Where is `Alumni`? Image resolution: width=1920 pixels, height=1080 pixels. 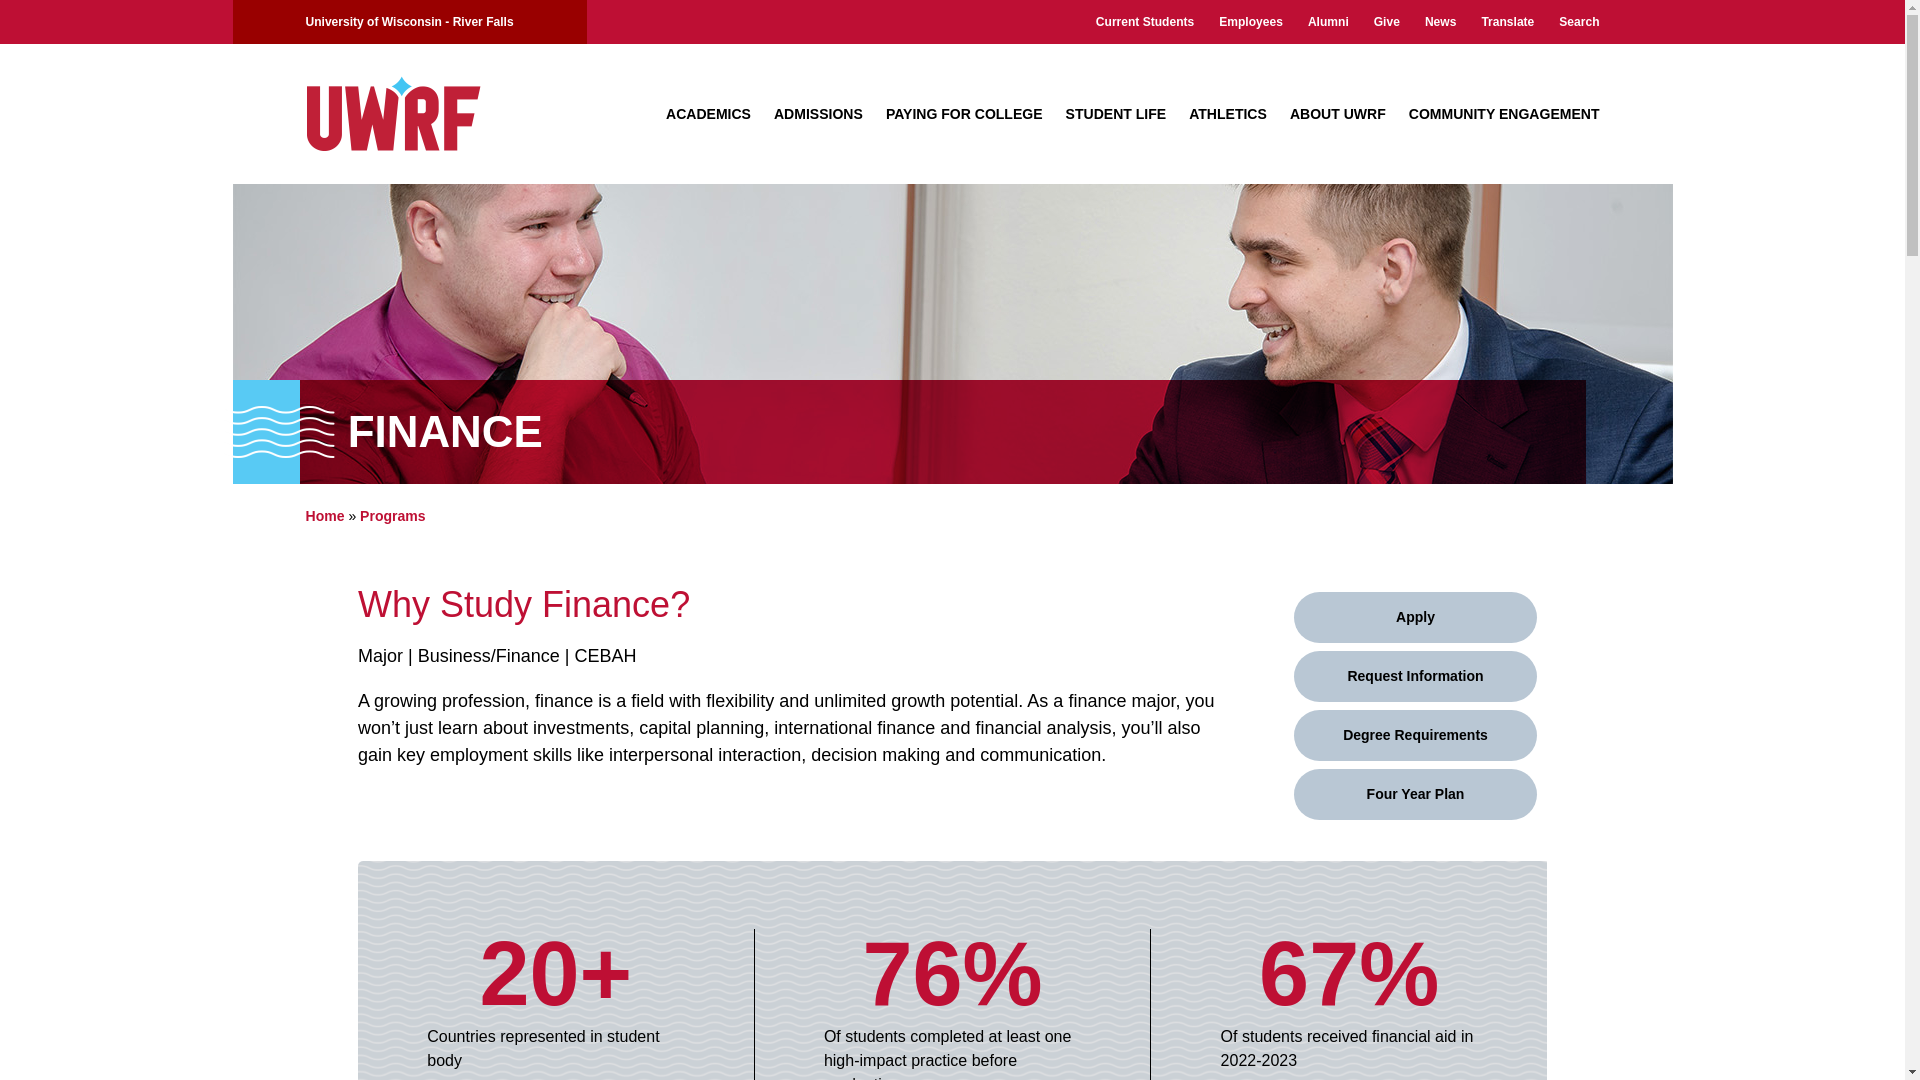
Alumni is located at coordinates (1328, 22).